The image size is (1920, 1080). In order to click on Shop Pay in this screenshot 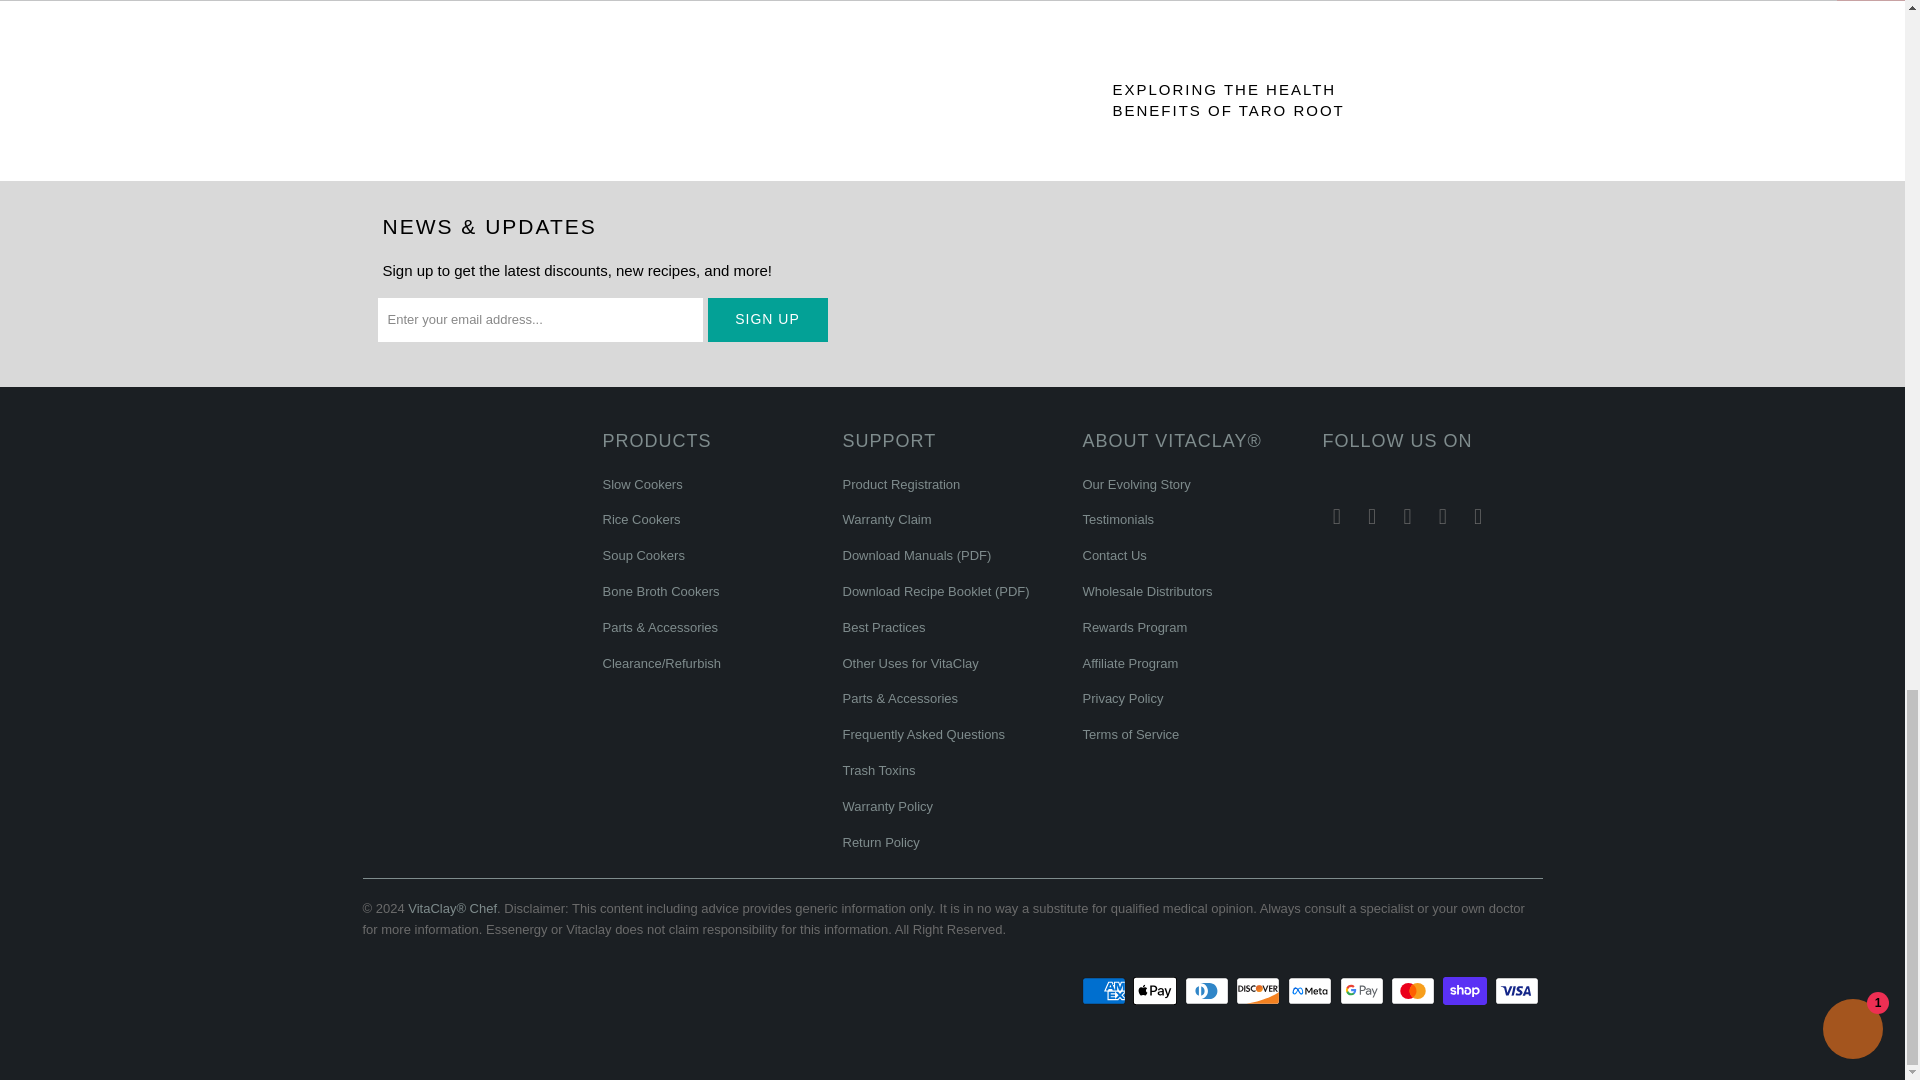, I will do `click(1467, 990)`.